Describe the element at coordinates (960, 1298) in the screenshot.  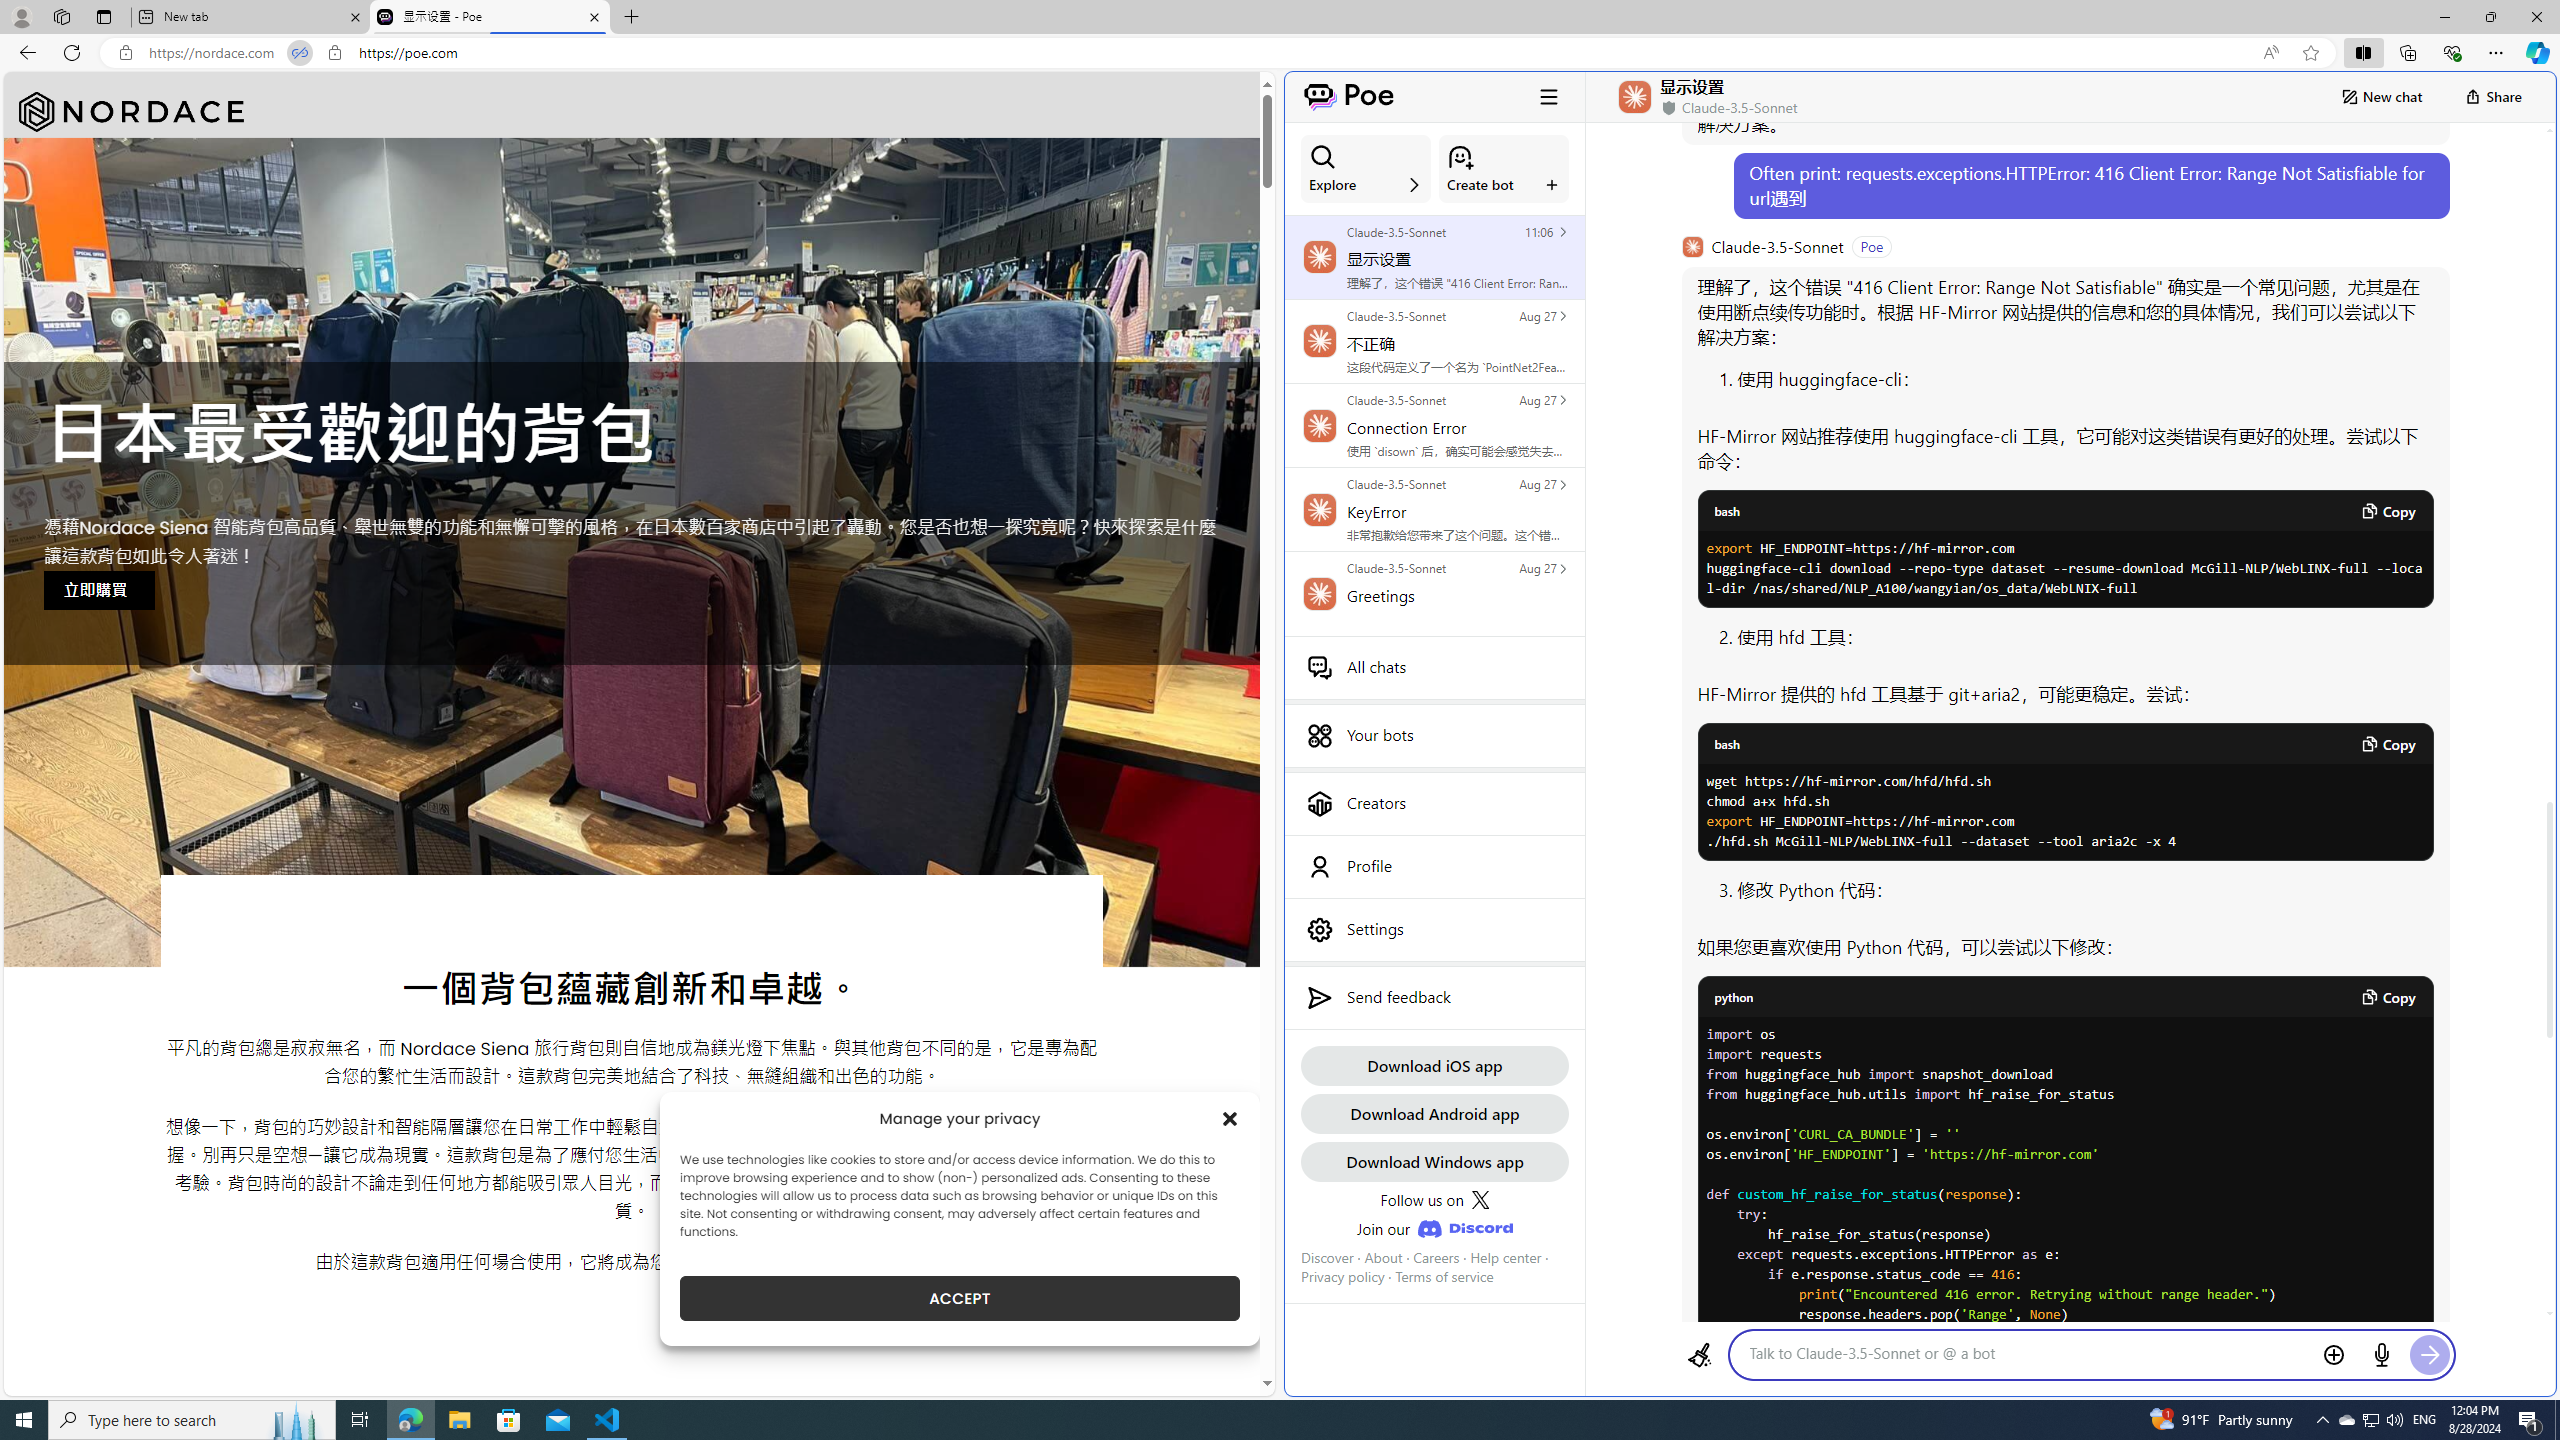
I see `ACCEPT` at that location.